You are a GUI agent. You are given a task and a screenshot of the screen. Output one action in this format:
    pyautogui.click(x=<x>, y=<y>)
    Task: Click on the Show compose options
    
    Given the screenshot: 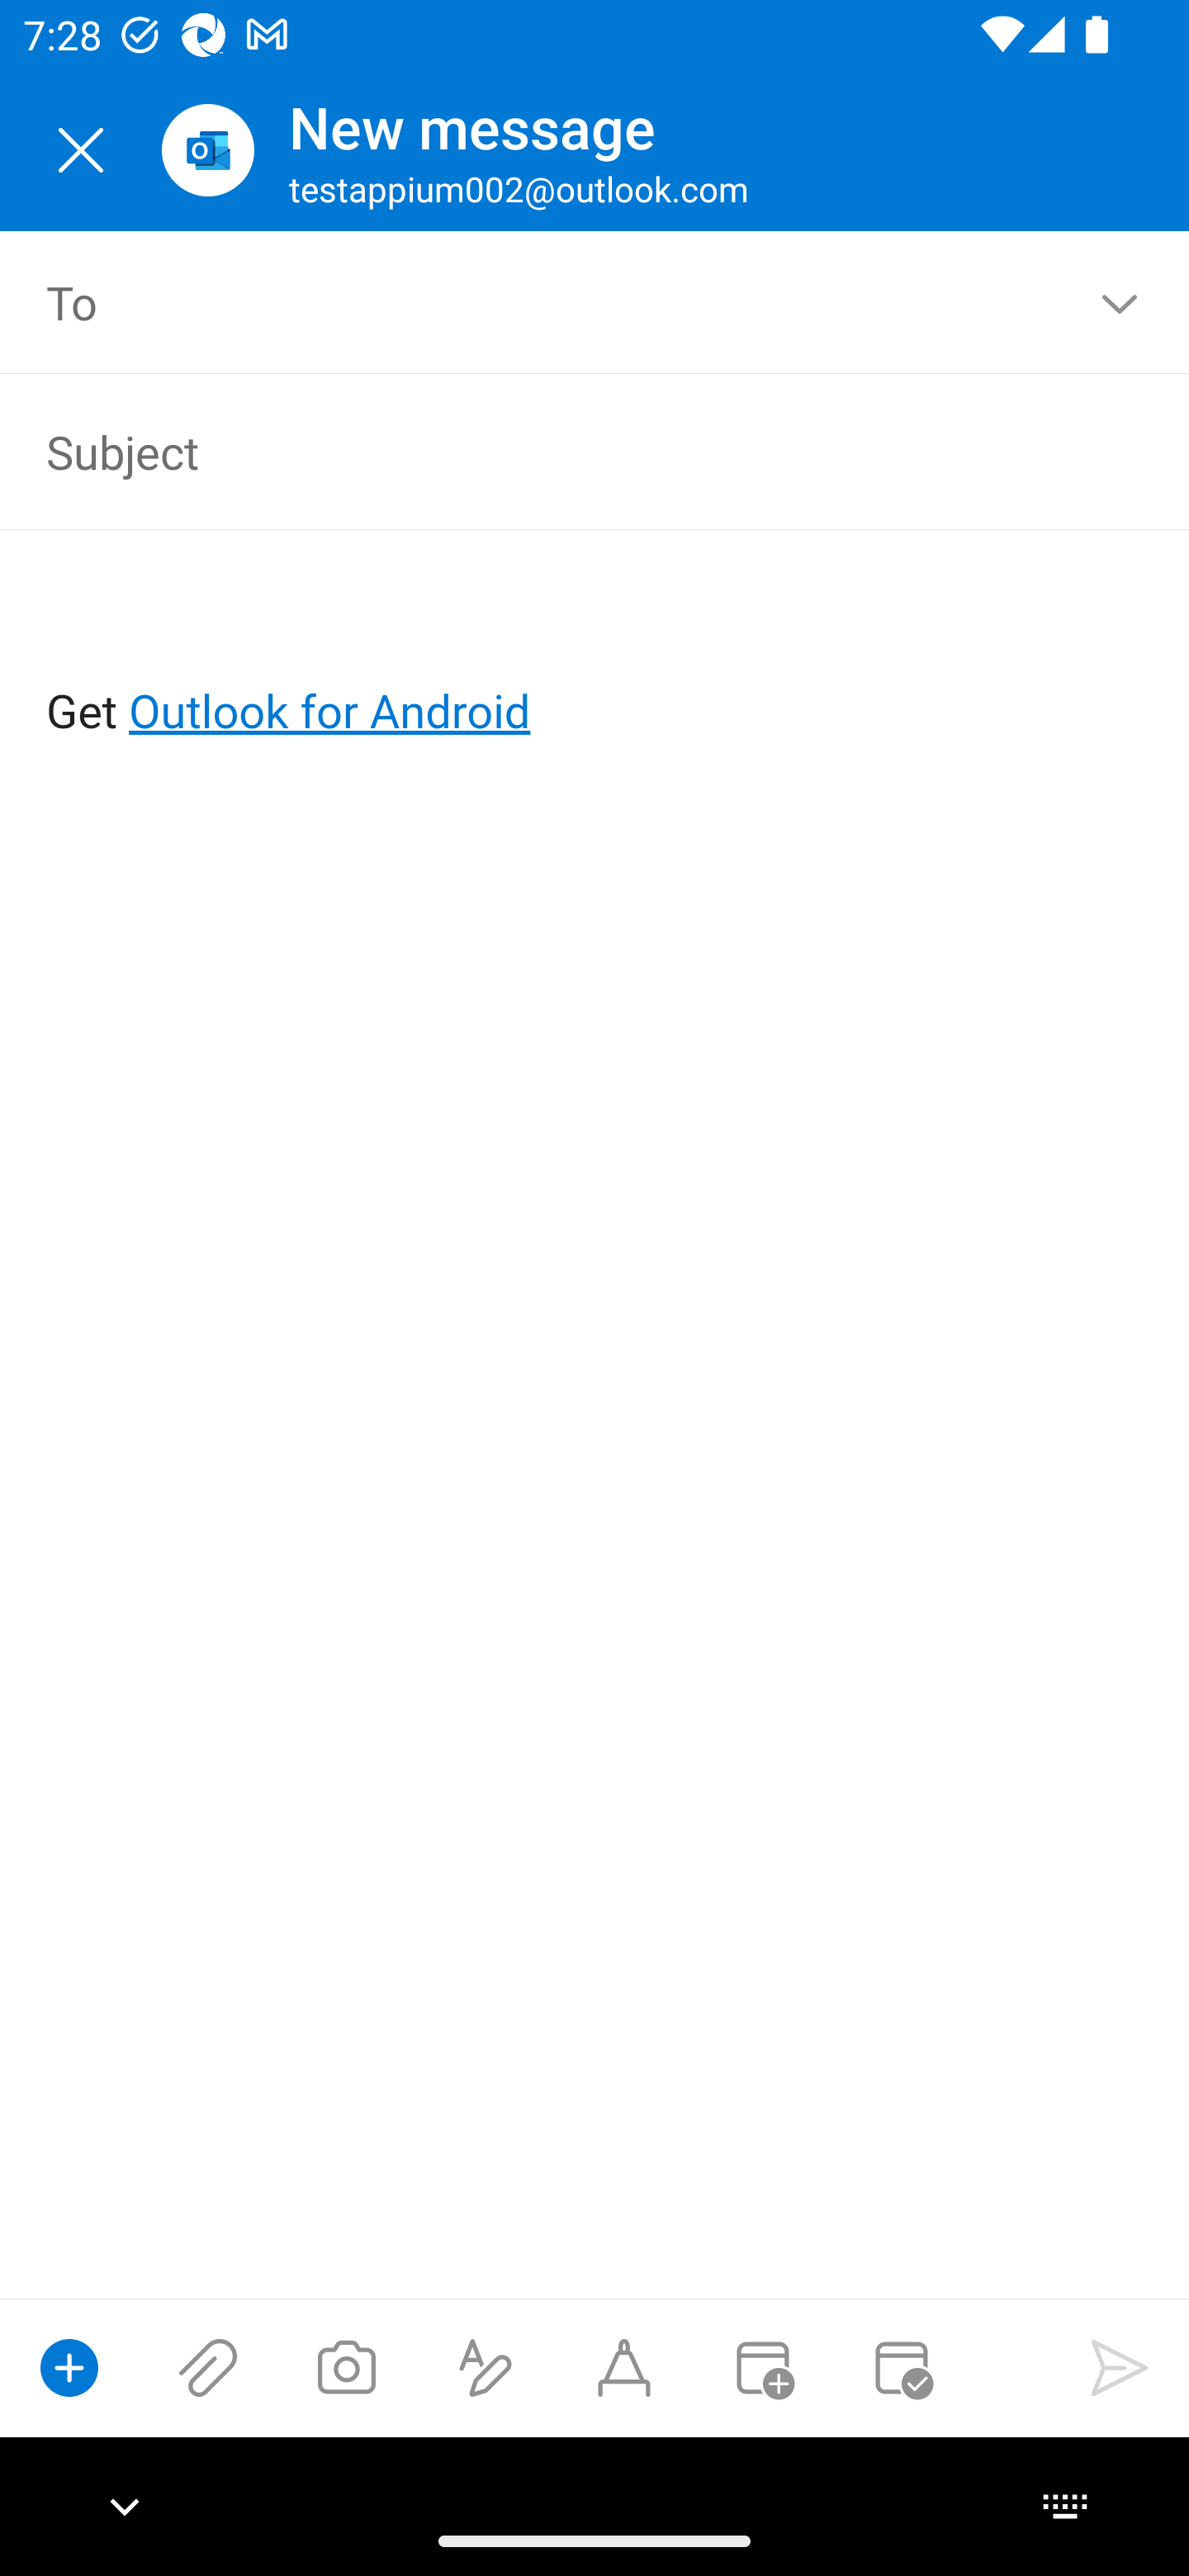 What is the action you would take?
    pyautogui.click(x=69, y=2367)
    